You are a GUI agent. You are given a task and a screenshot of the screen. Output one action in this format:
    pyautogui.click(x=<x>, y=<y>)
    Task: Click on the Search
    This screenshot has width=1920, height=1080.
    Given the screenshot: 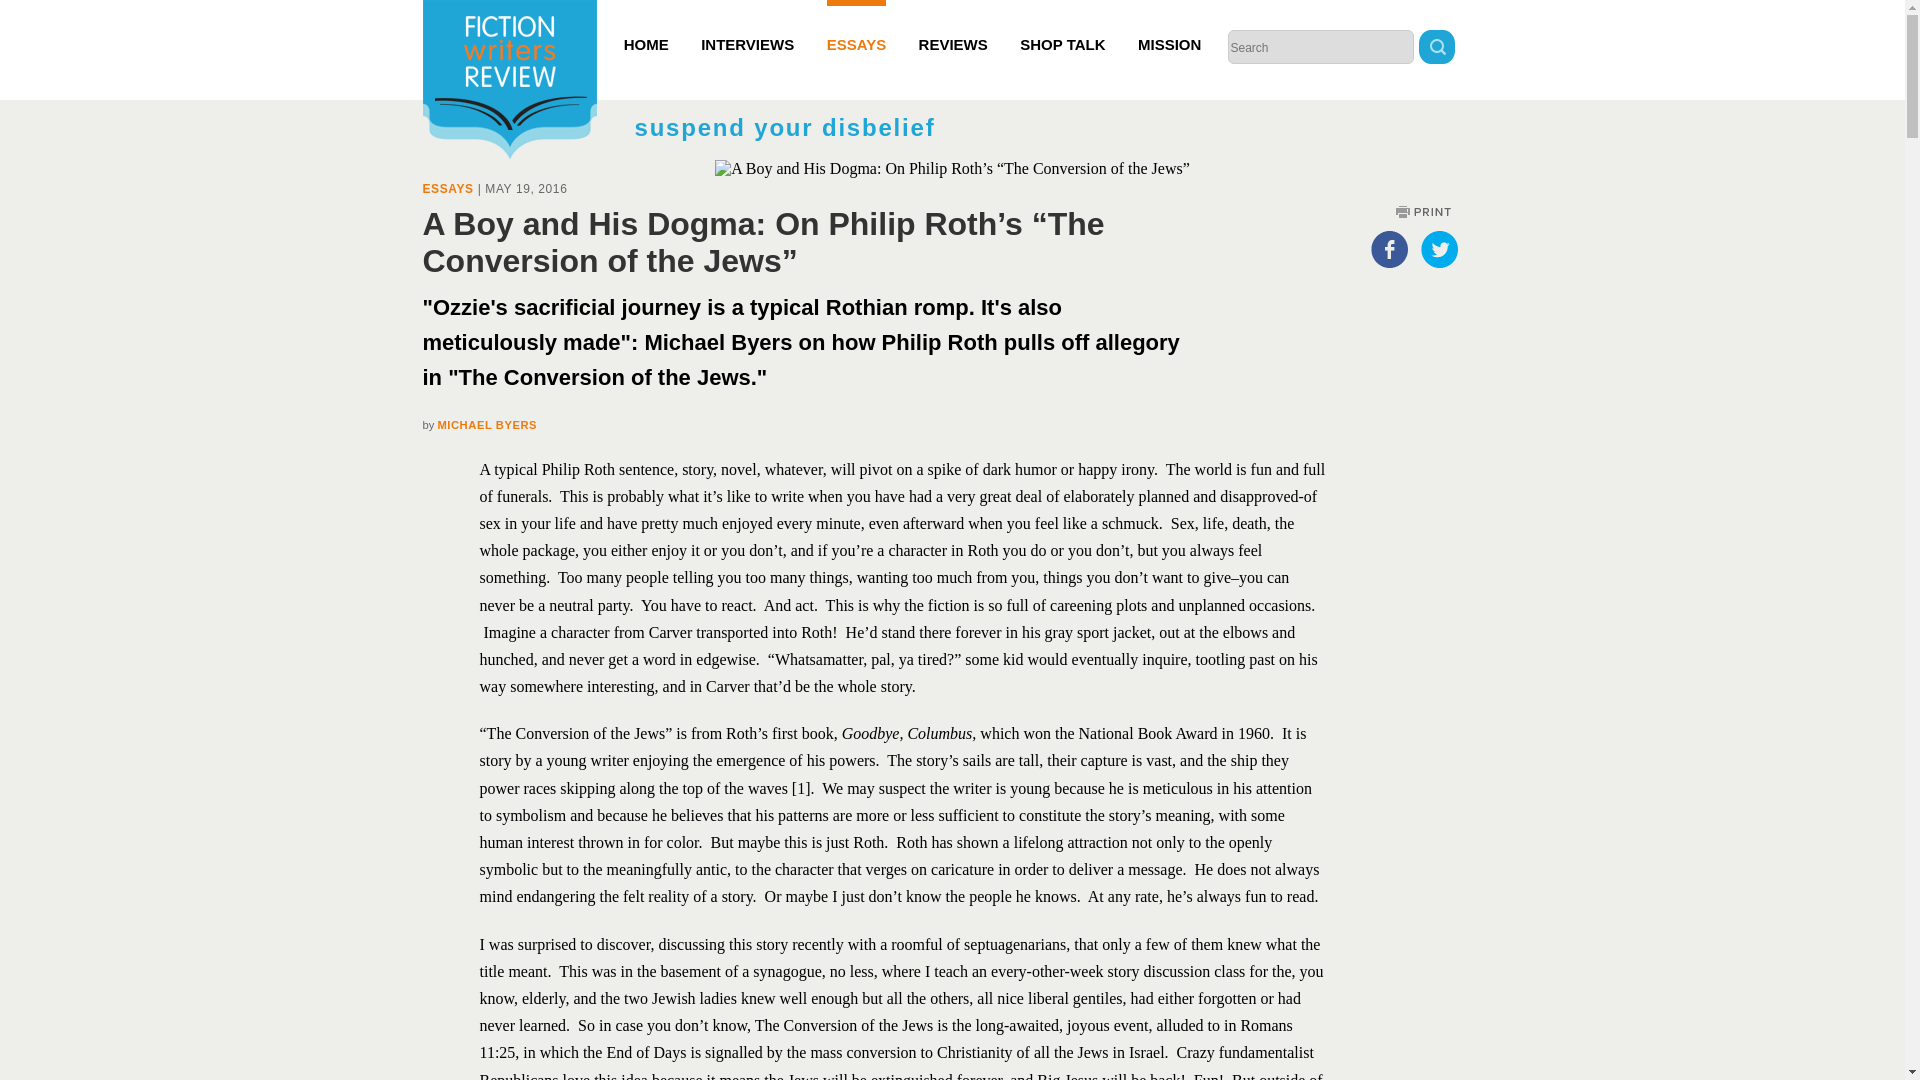 What is the action you would take?
    pyautogui.click(x=1436, y=49)
    